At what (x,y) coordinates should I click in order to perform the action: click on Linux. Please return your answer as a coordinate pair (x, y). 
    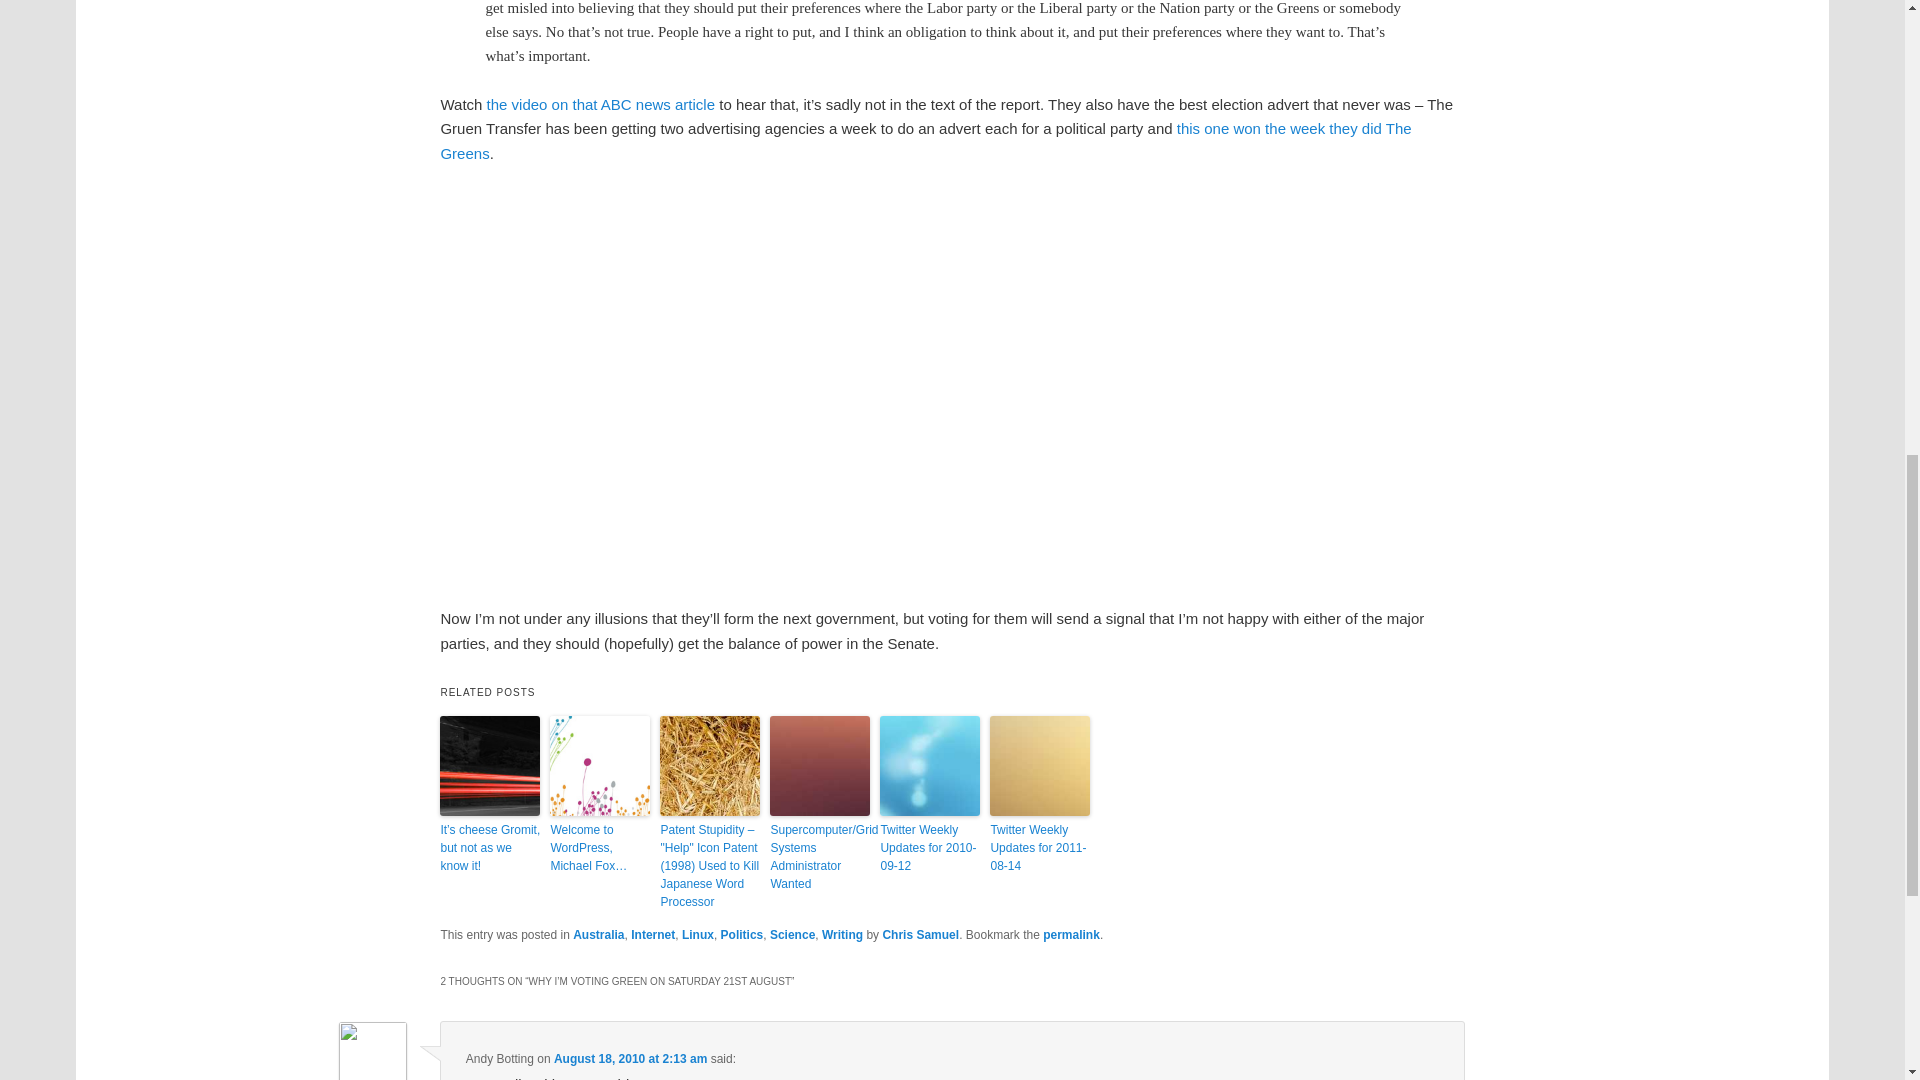
    Looking at the image, I should click on (698, 934).